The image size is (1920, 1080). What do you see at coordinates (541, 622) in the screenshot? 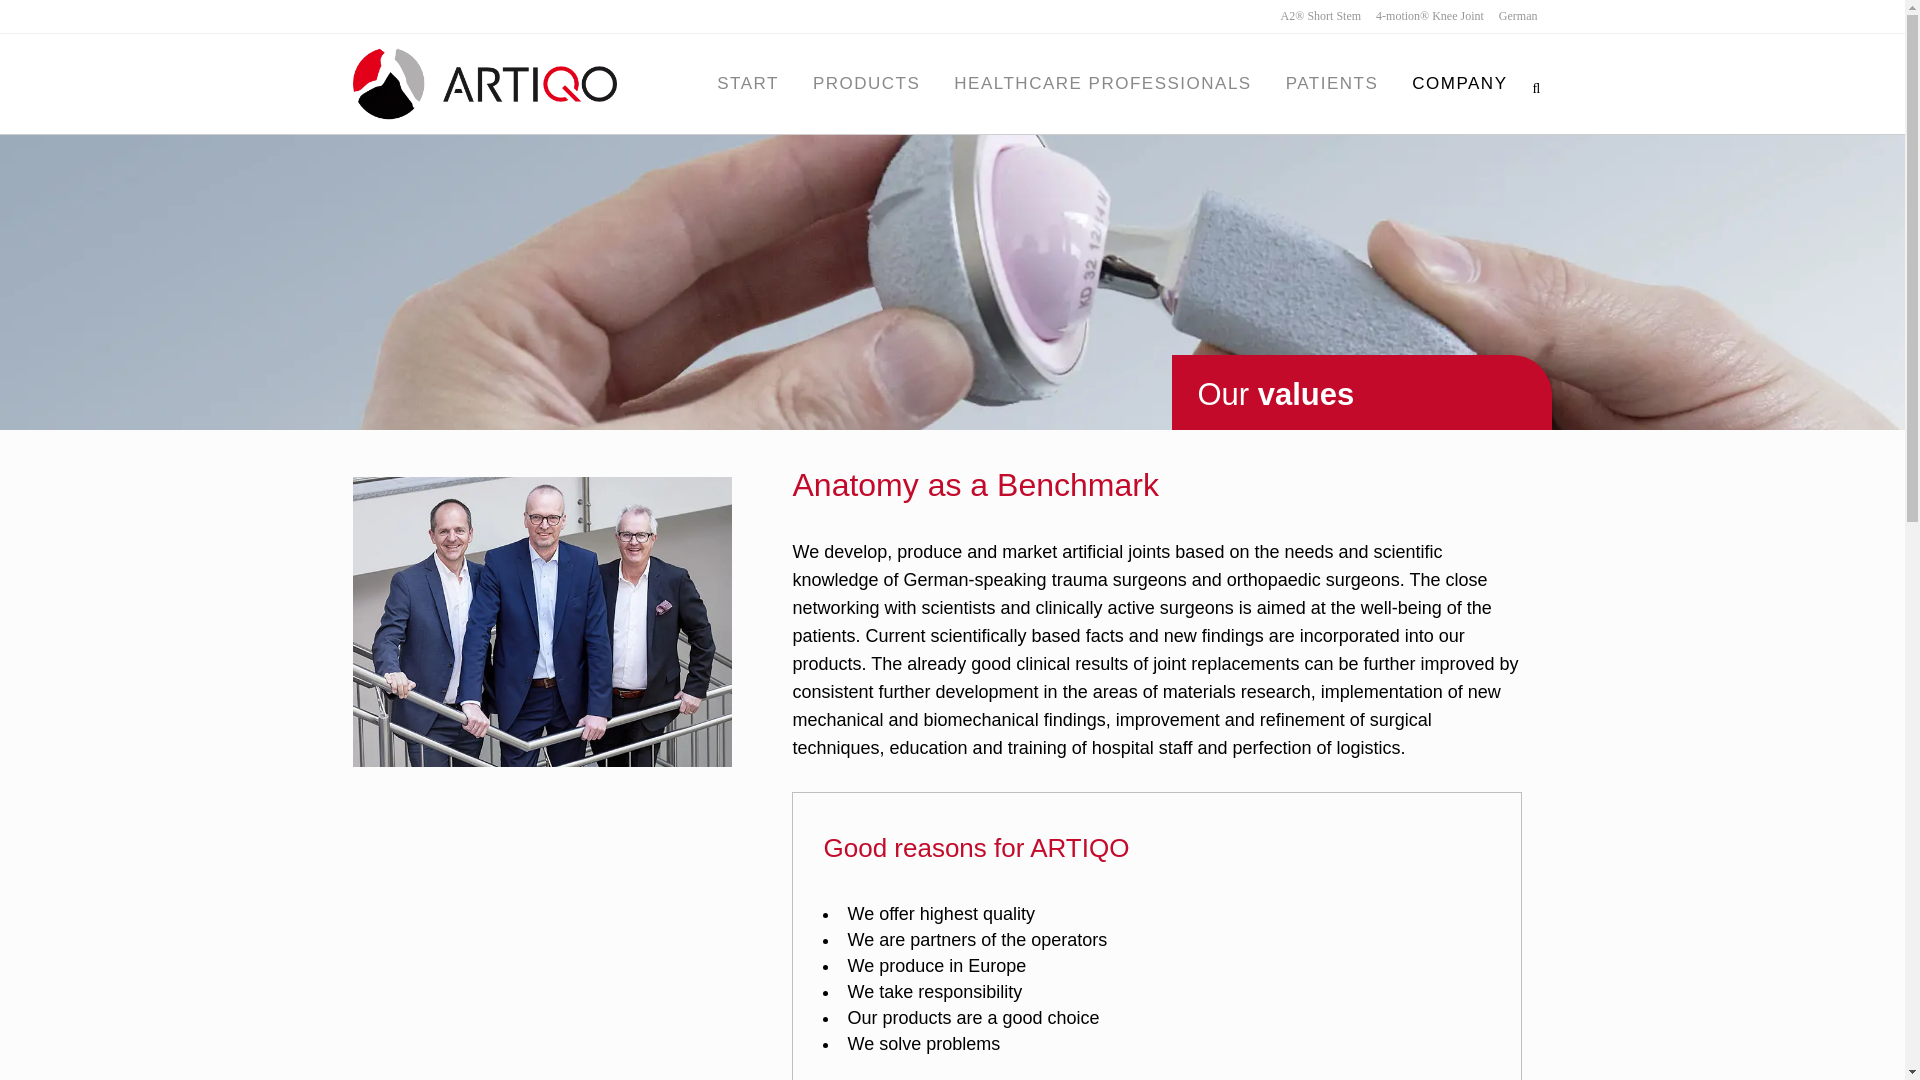
I see `management-board` at bounding box center [541, 622].